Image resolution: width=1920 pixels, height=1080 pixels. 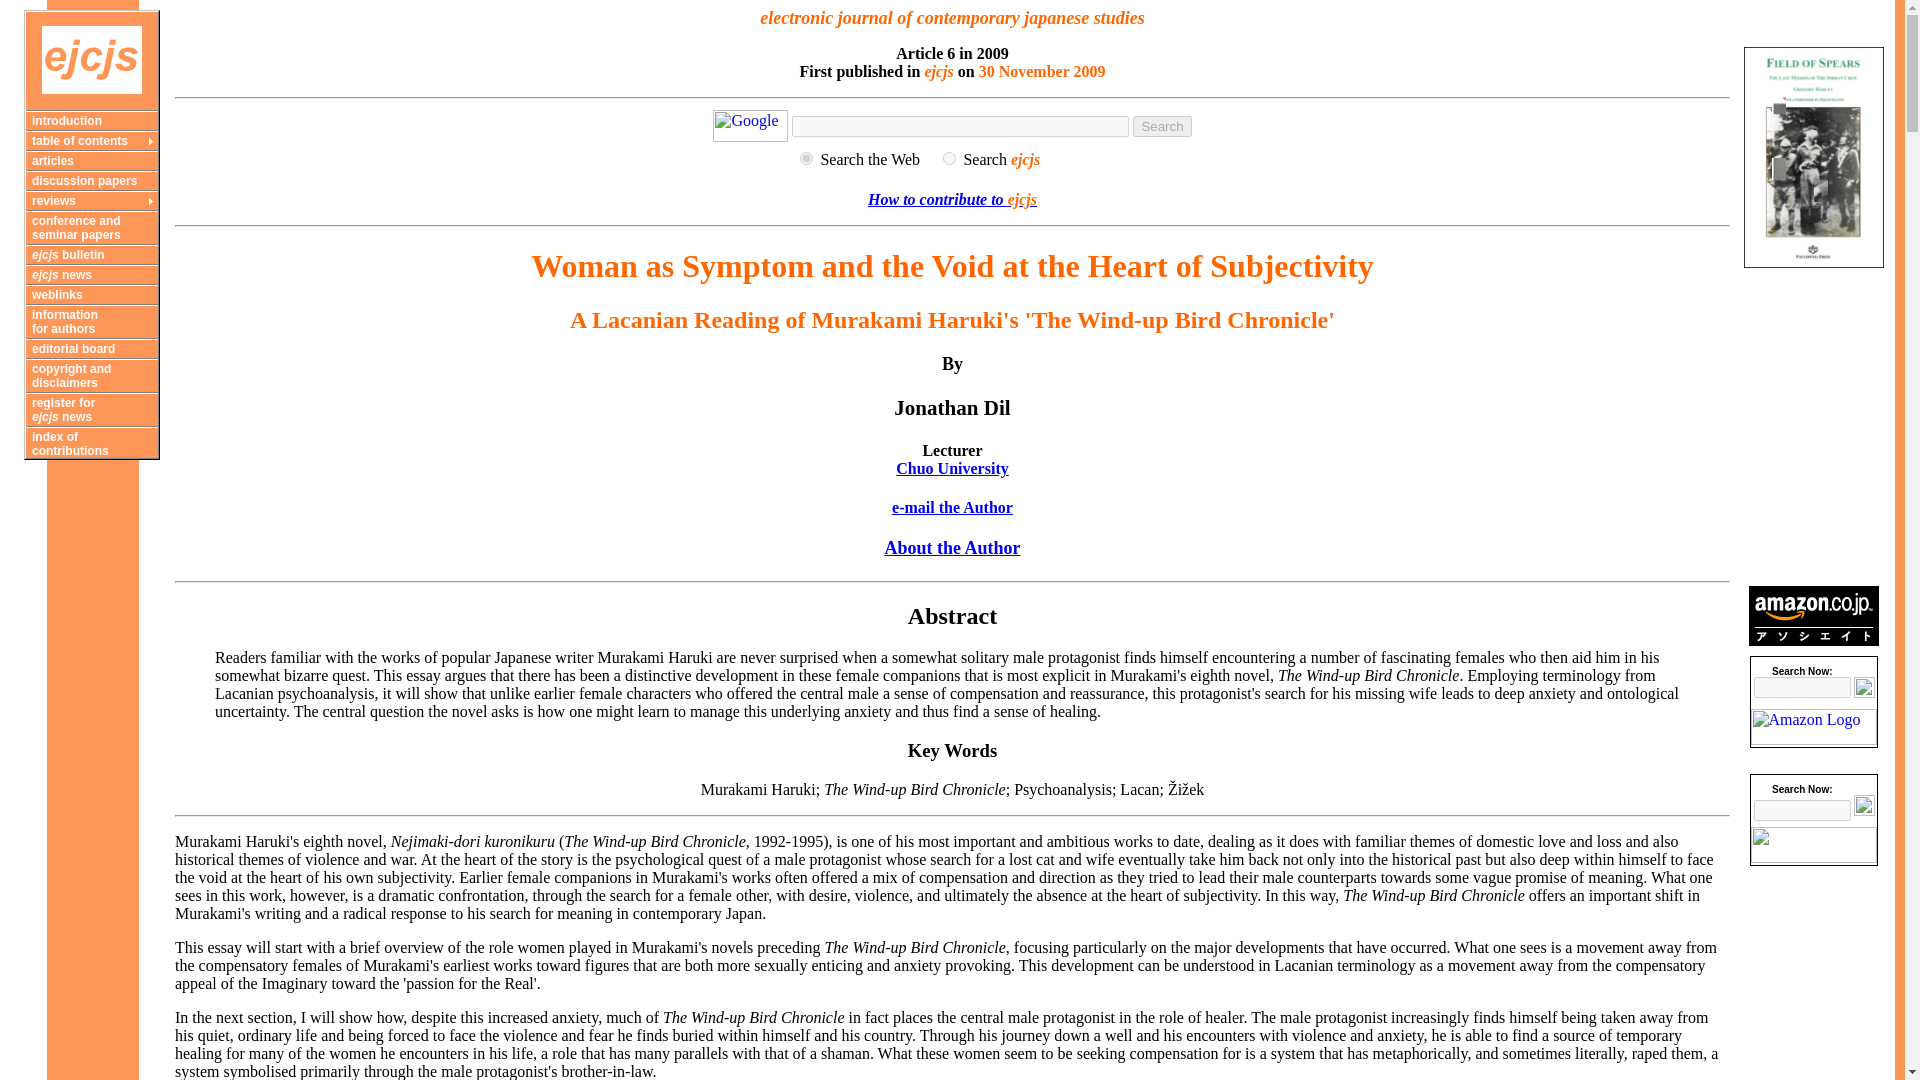 What do you see at coordinates (952, 507) in the screenshot?
I see `e-mail the Author` at bounding box center [952, 507].